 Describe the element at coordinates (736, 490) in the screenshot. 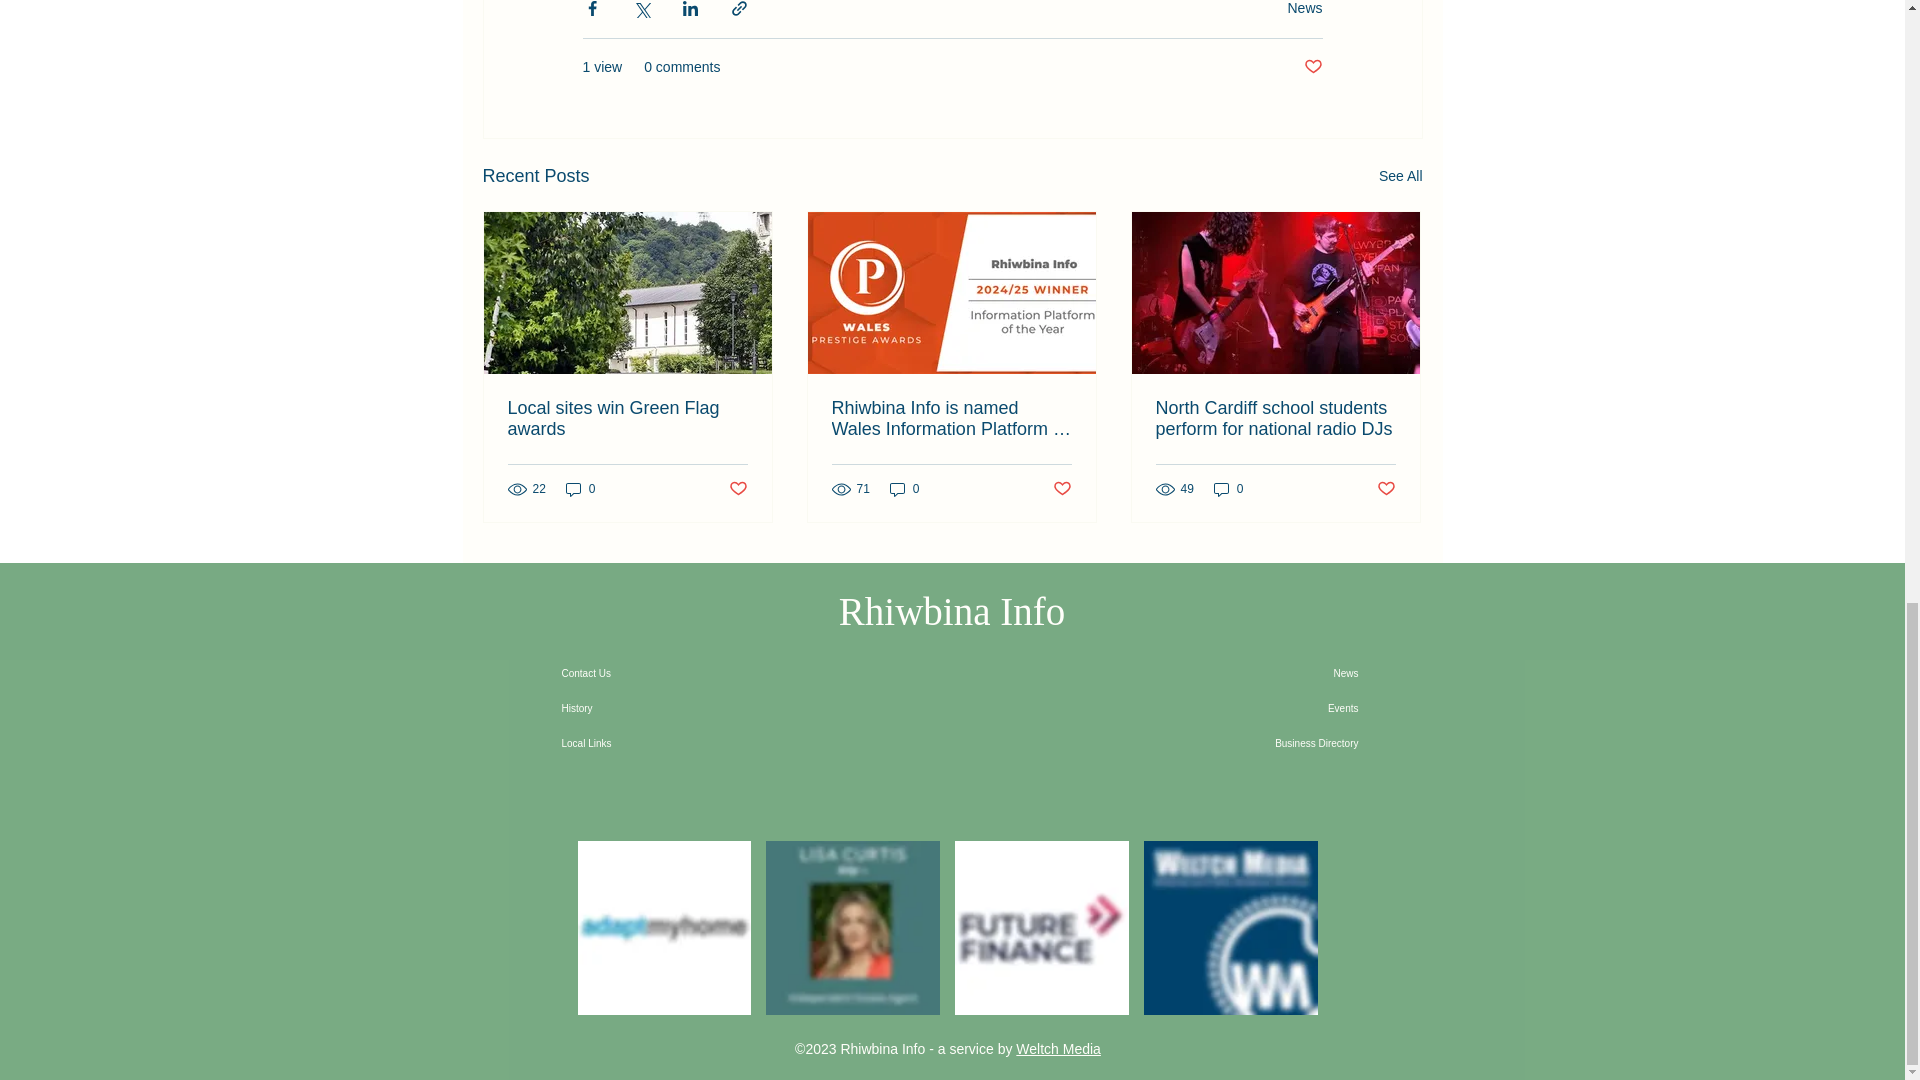

I see `Post not marked as liked` at that location.